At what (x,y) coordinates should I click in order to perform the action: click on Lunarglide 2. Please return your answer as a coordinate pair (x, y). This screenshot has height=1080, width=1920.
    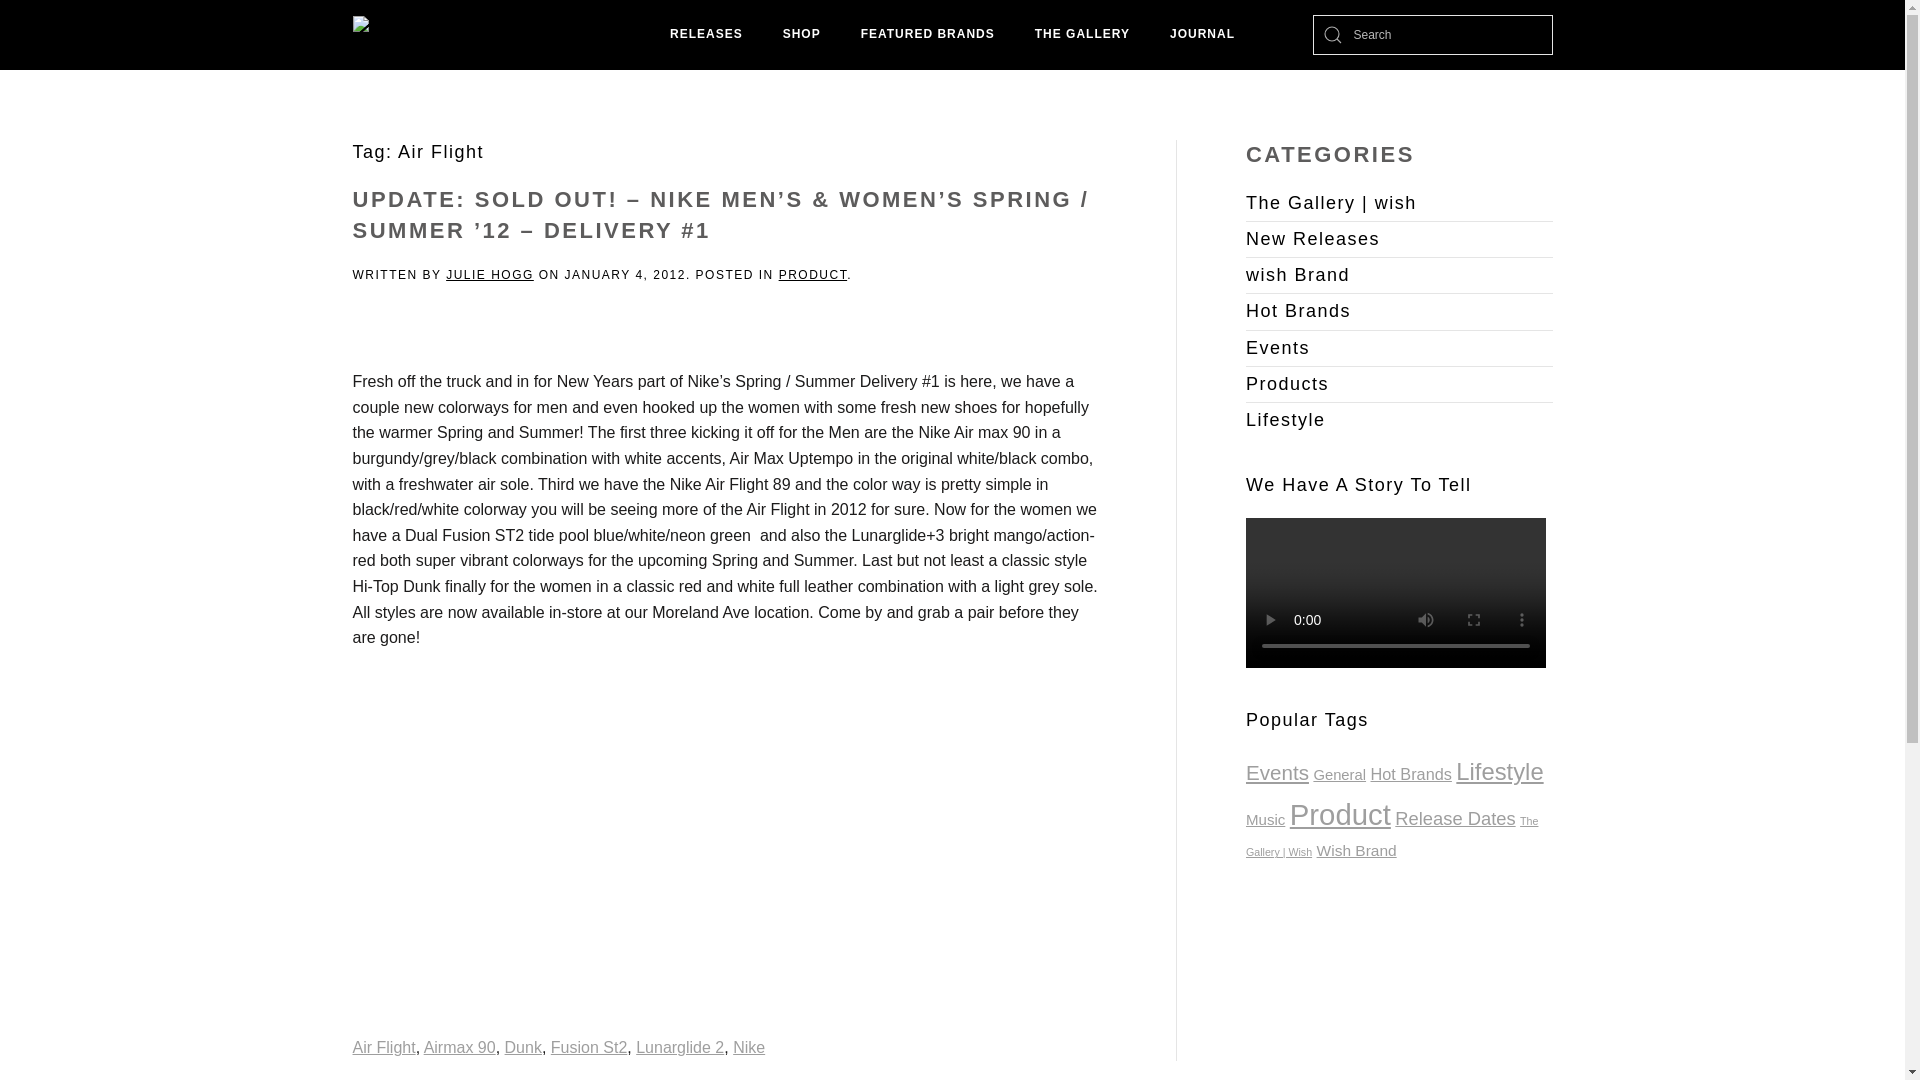
    Looking at the image, I should click on (679, 1047).